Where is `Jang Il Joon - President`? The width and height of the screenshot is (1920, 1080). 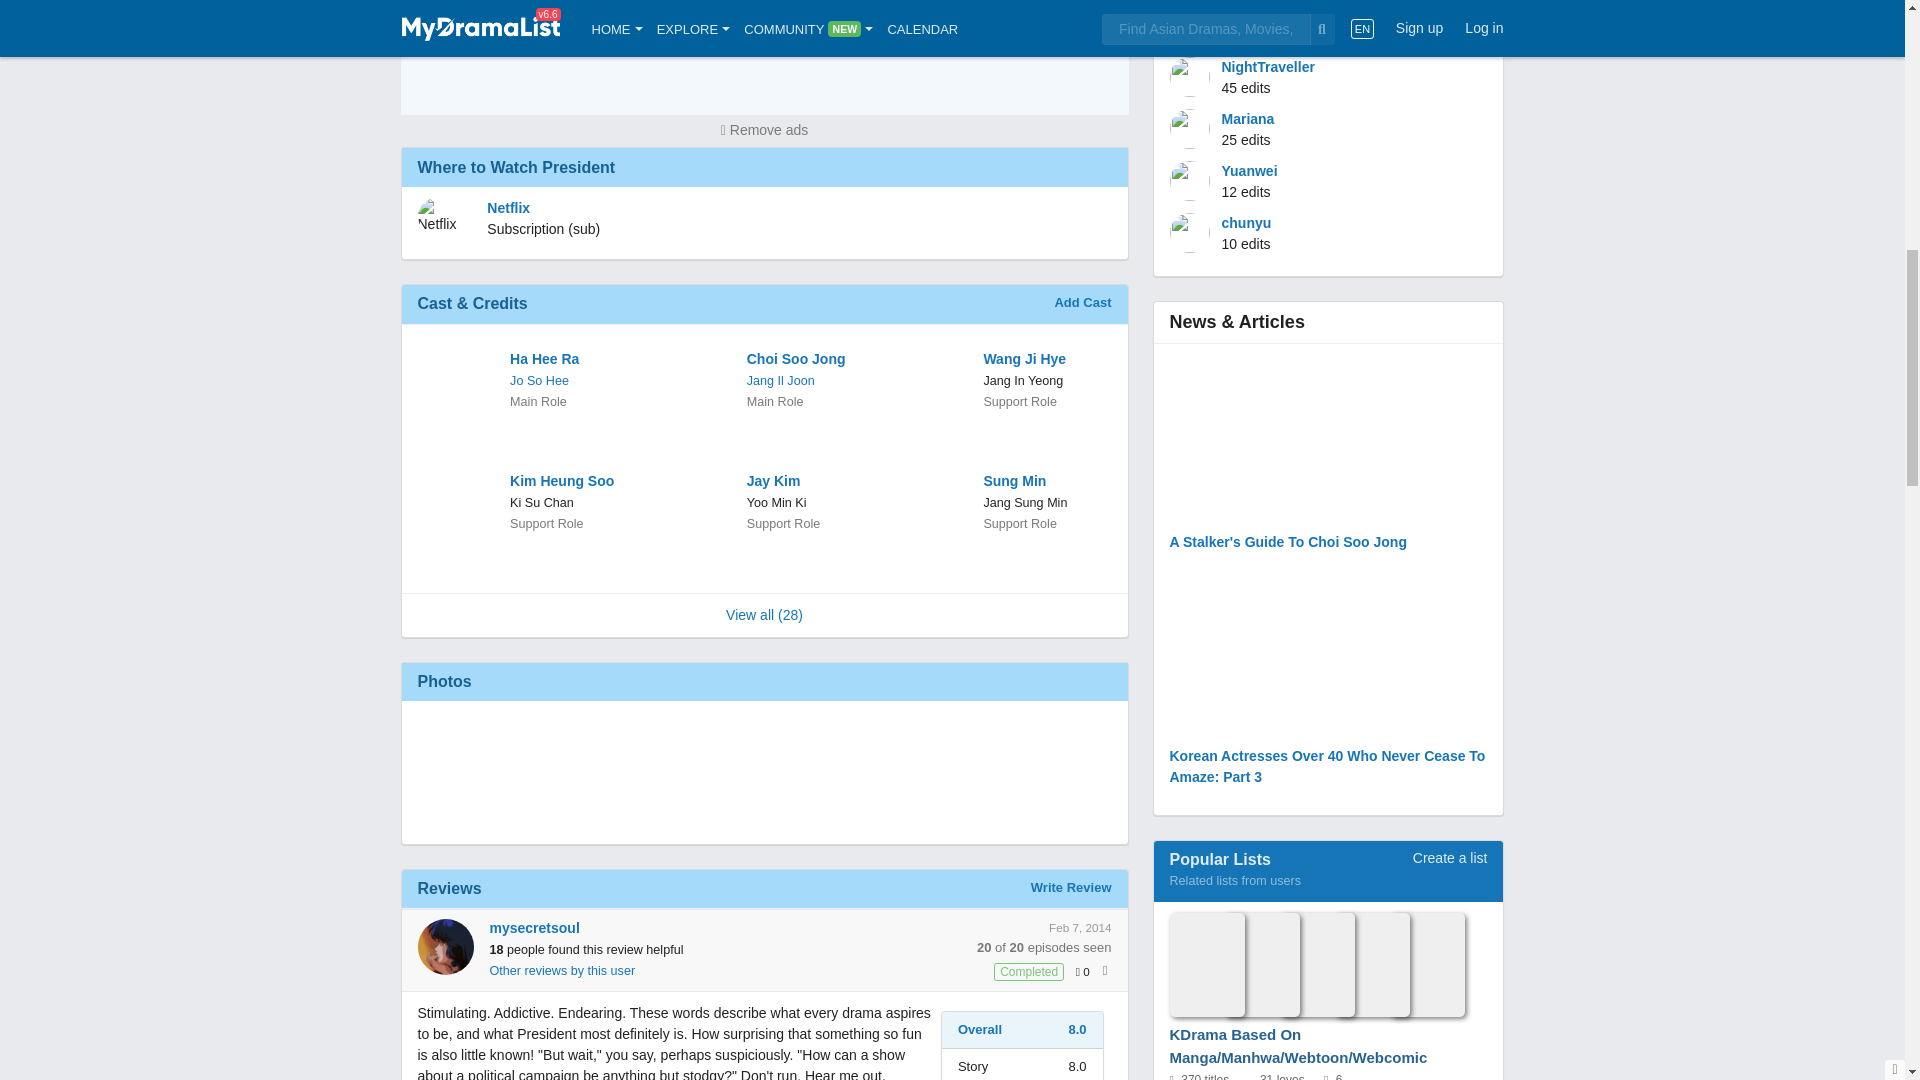 Jang Il Joon - President is located at coordinates (780, 380).